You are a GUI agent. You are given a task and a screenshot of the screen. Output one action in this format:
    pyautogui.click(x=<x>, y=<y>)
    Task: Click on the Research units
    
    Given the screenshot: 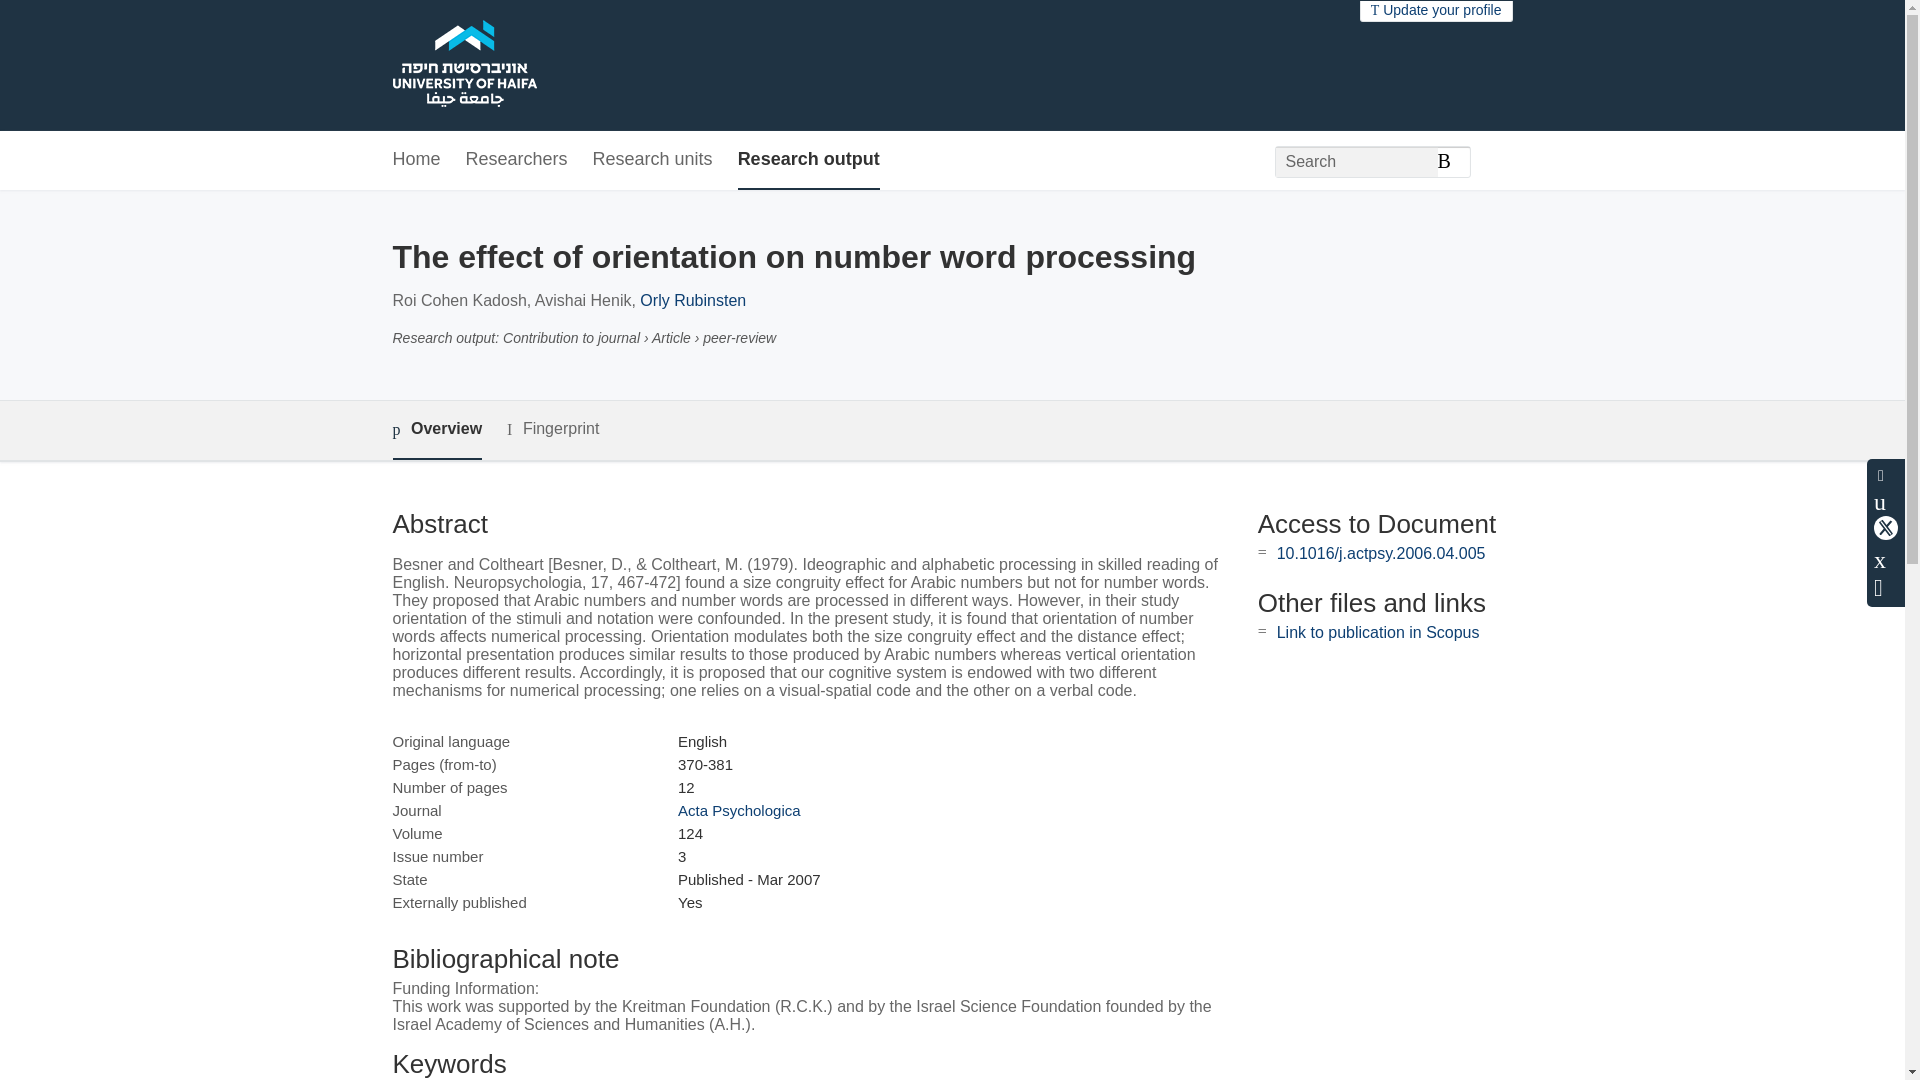 What is the action you would take?
    pyautogui.click(x=652, y=160)
    